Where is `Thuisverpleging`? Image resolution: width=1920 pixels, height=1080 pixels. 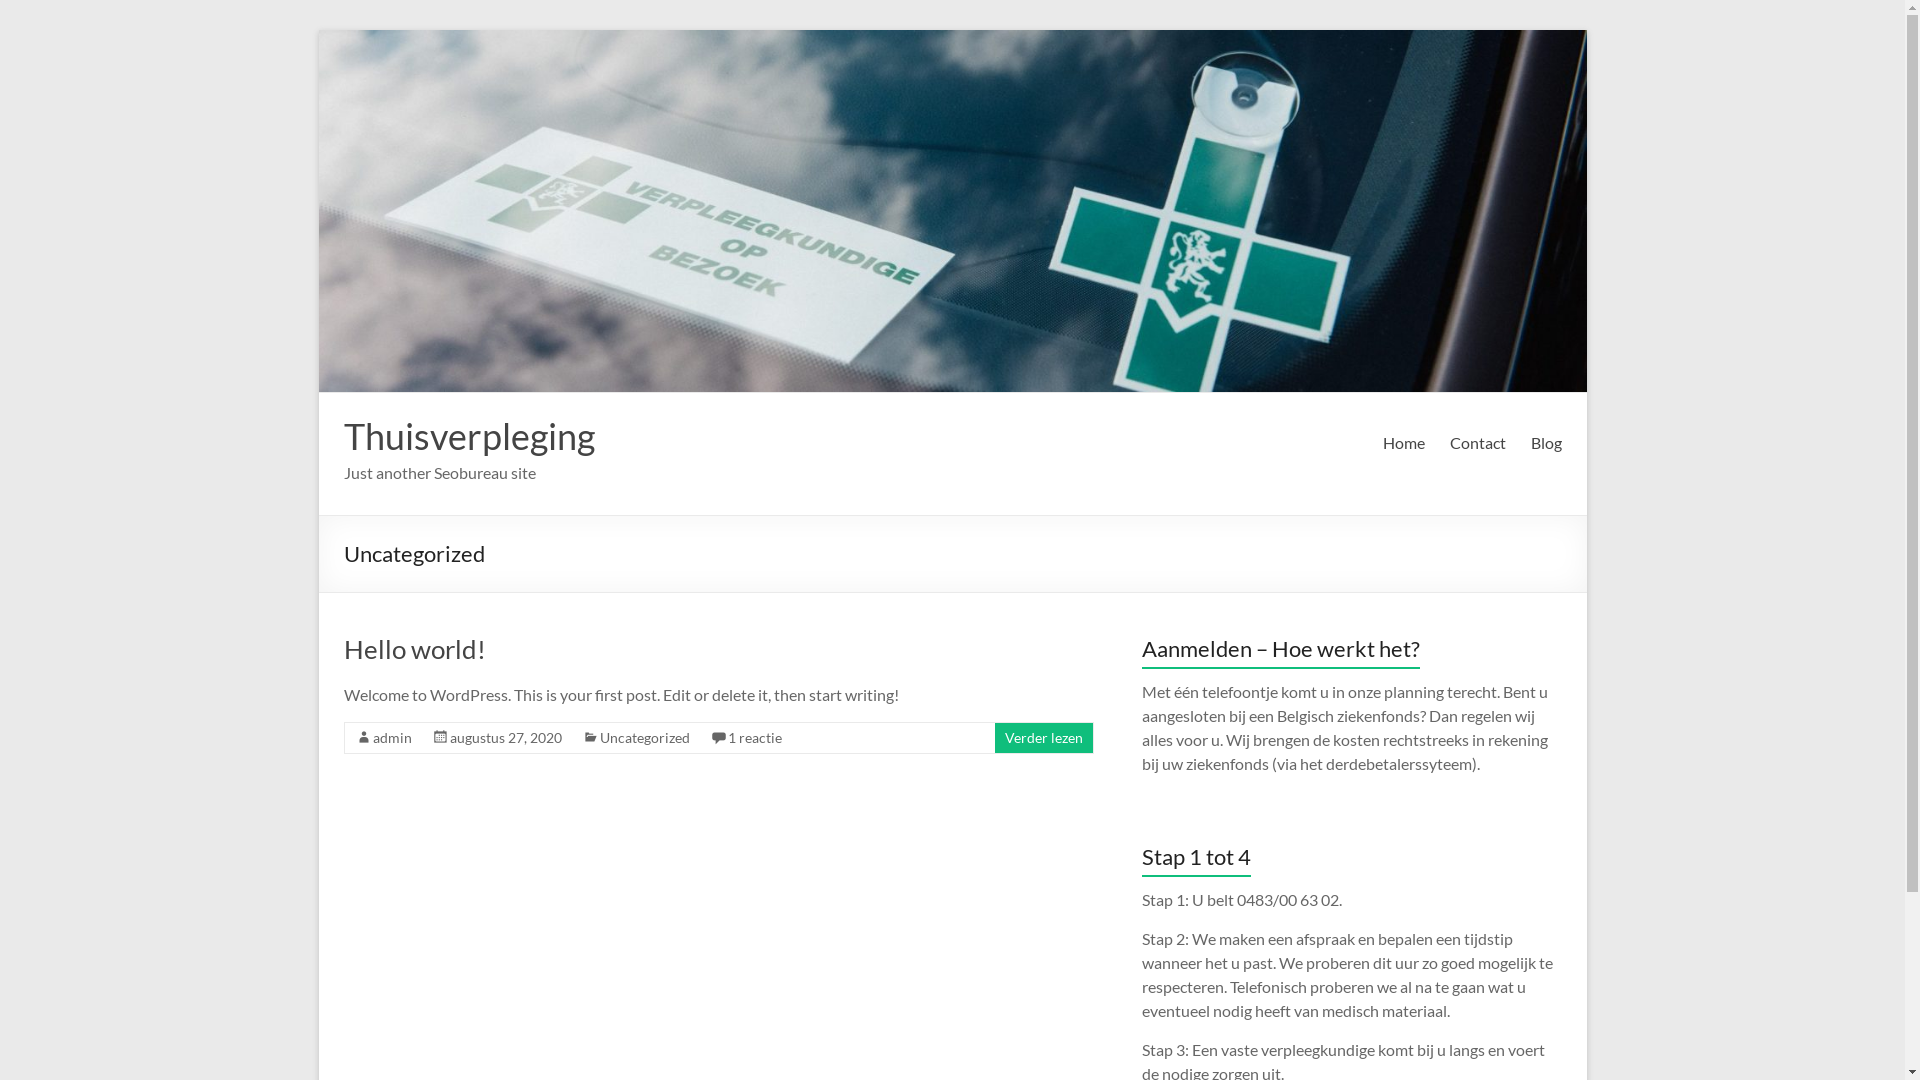 Thuisverpleging is located at coordinates (470, 436).